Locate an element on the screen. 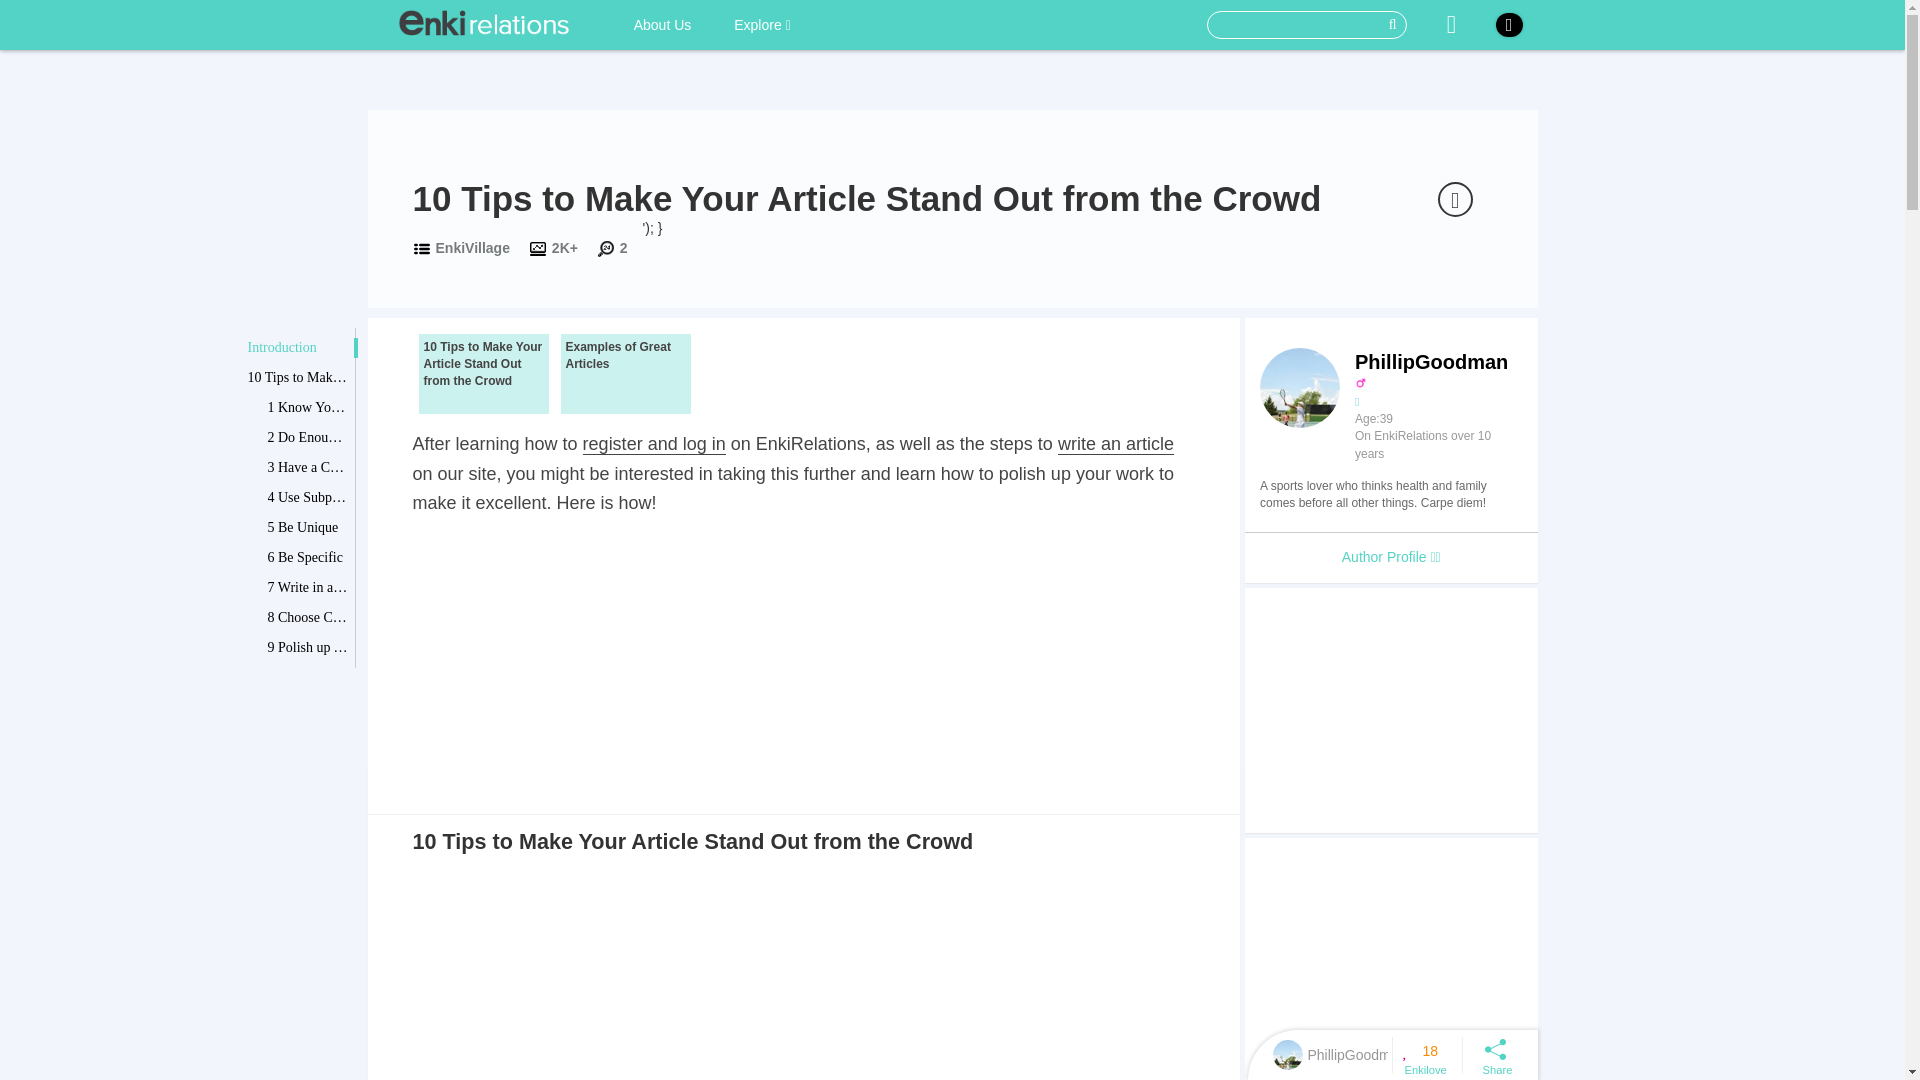 This screenshot has height=1080, width=1920. 5 Be Unique is located at coordinates (308, 528).